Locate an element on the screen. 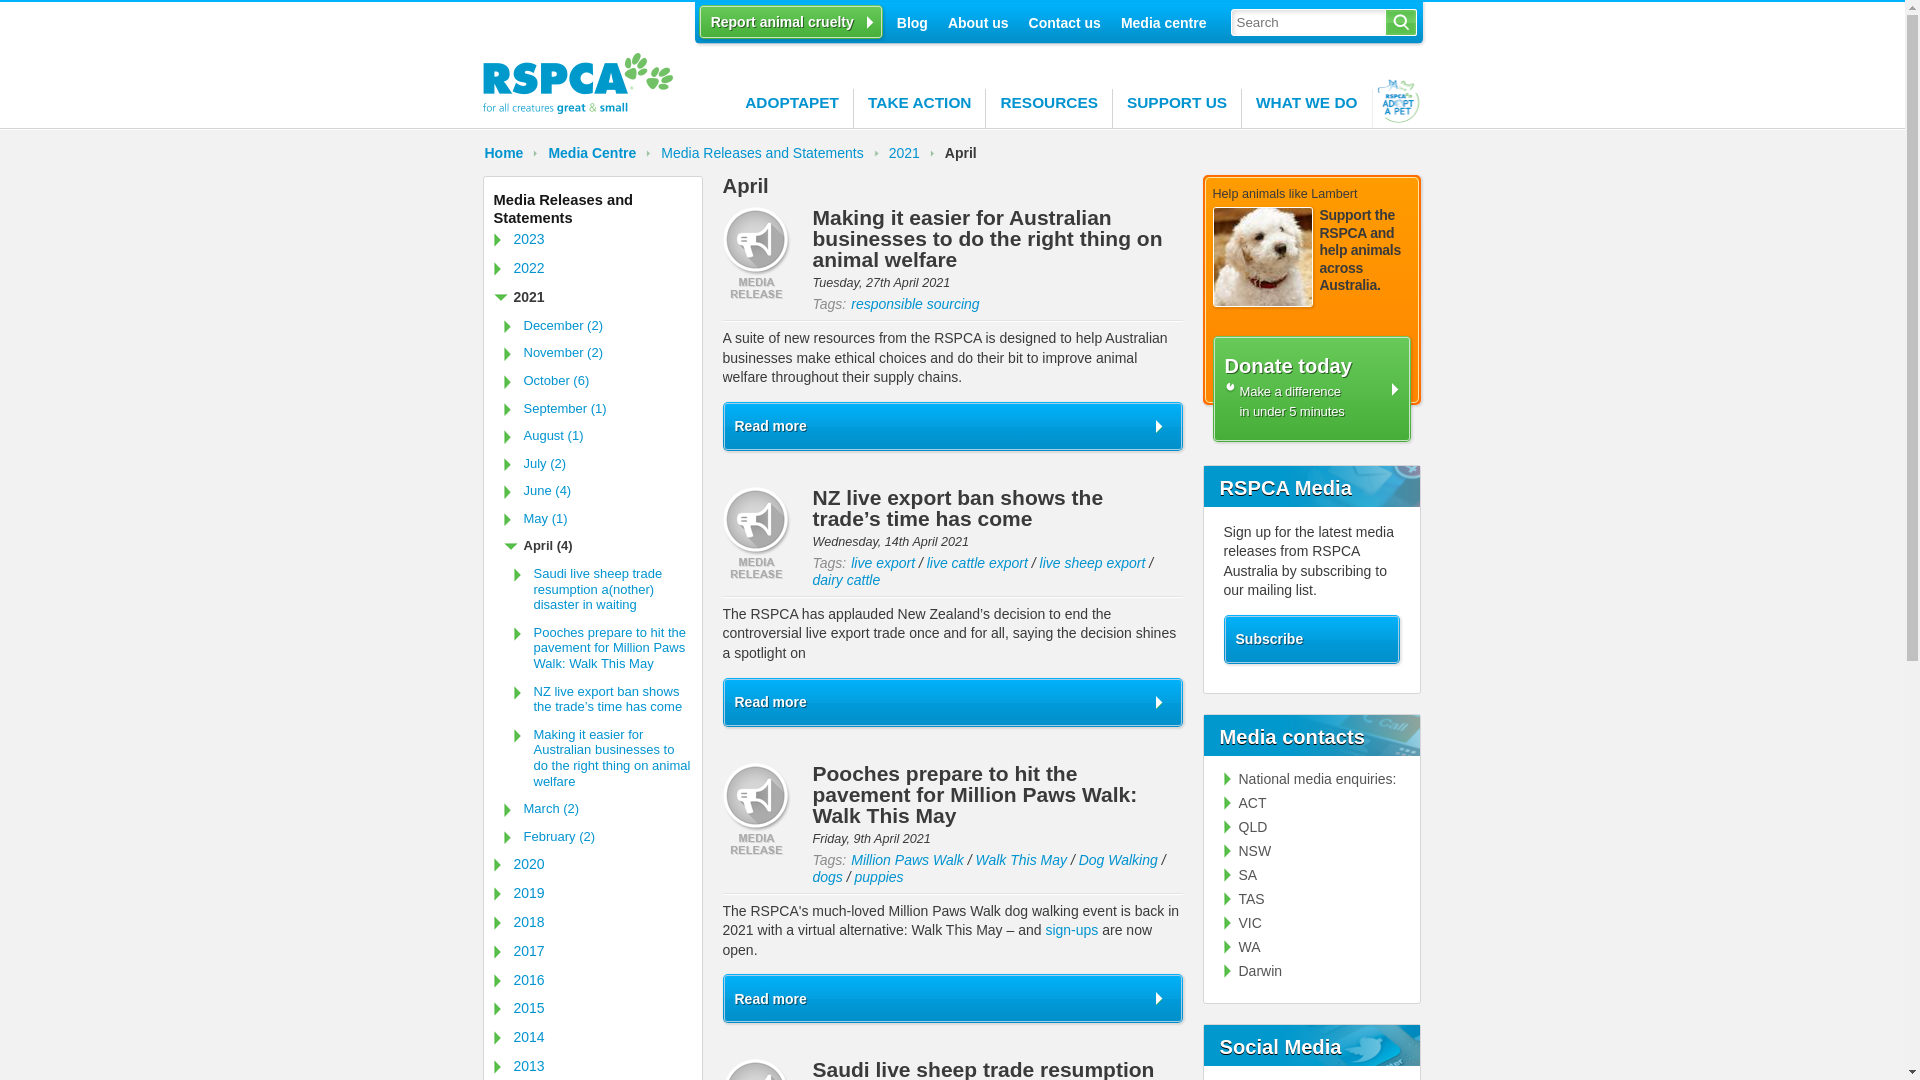  November (2) is located at coordinates (598, 353).